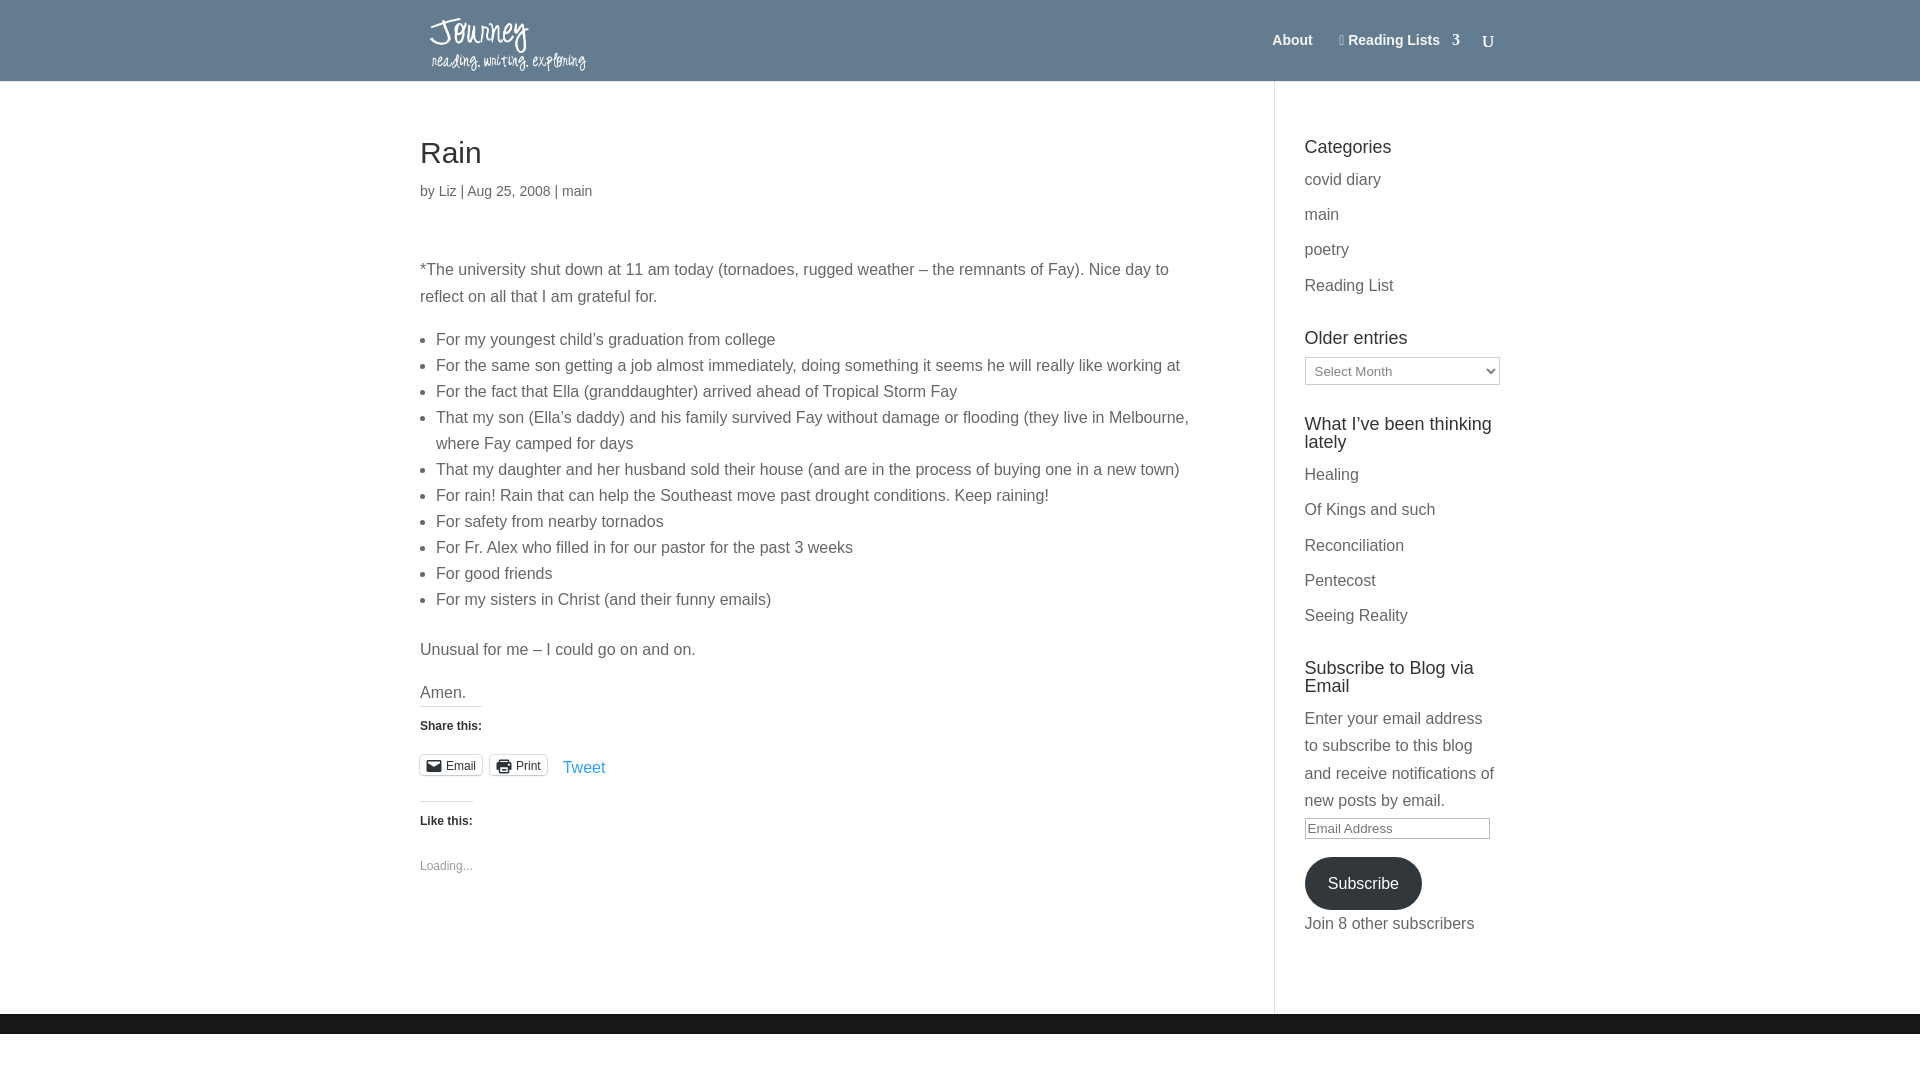 This screenshot has height=1080, width=1920. I want to click on covid diary, so click(1342, 178).